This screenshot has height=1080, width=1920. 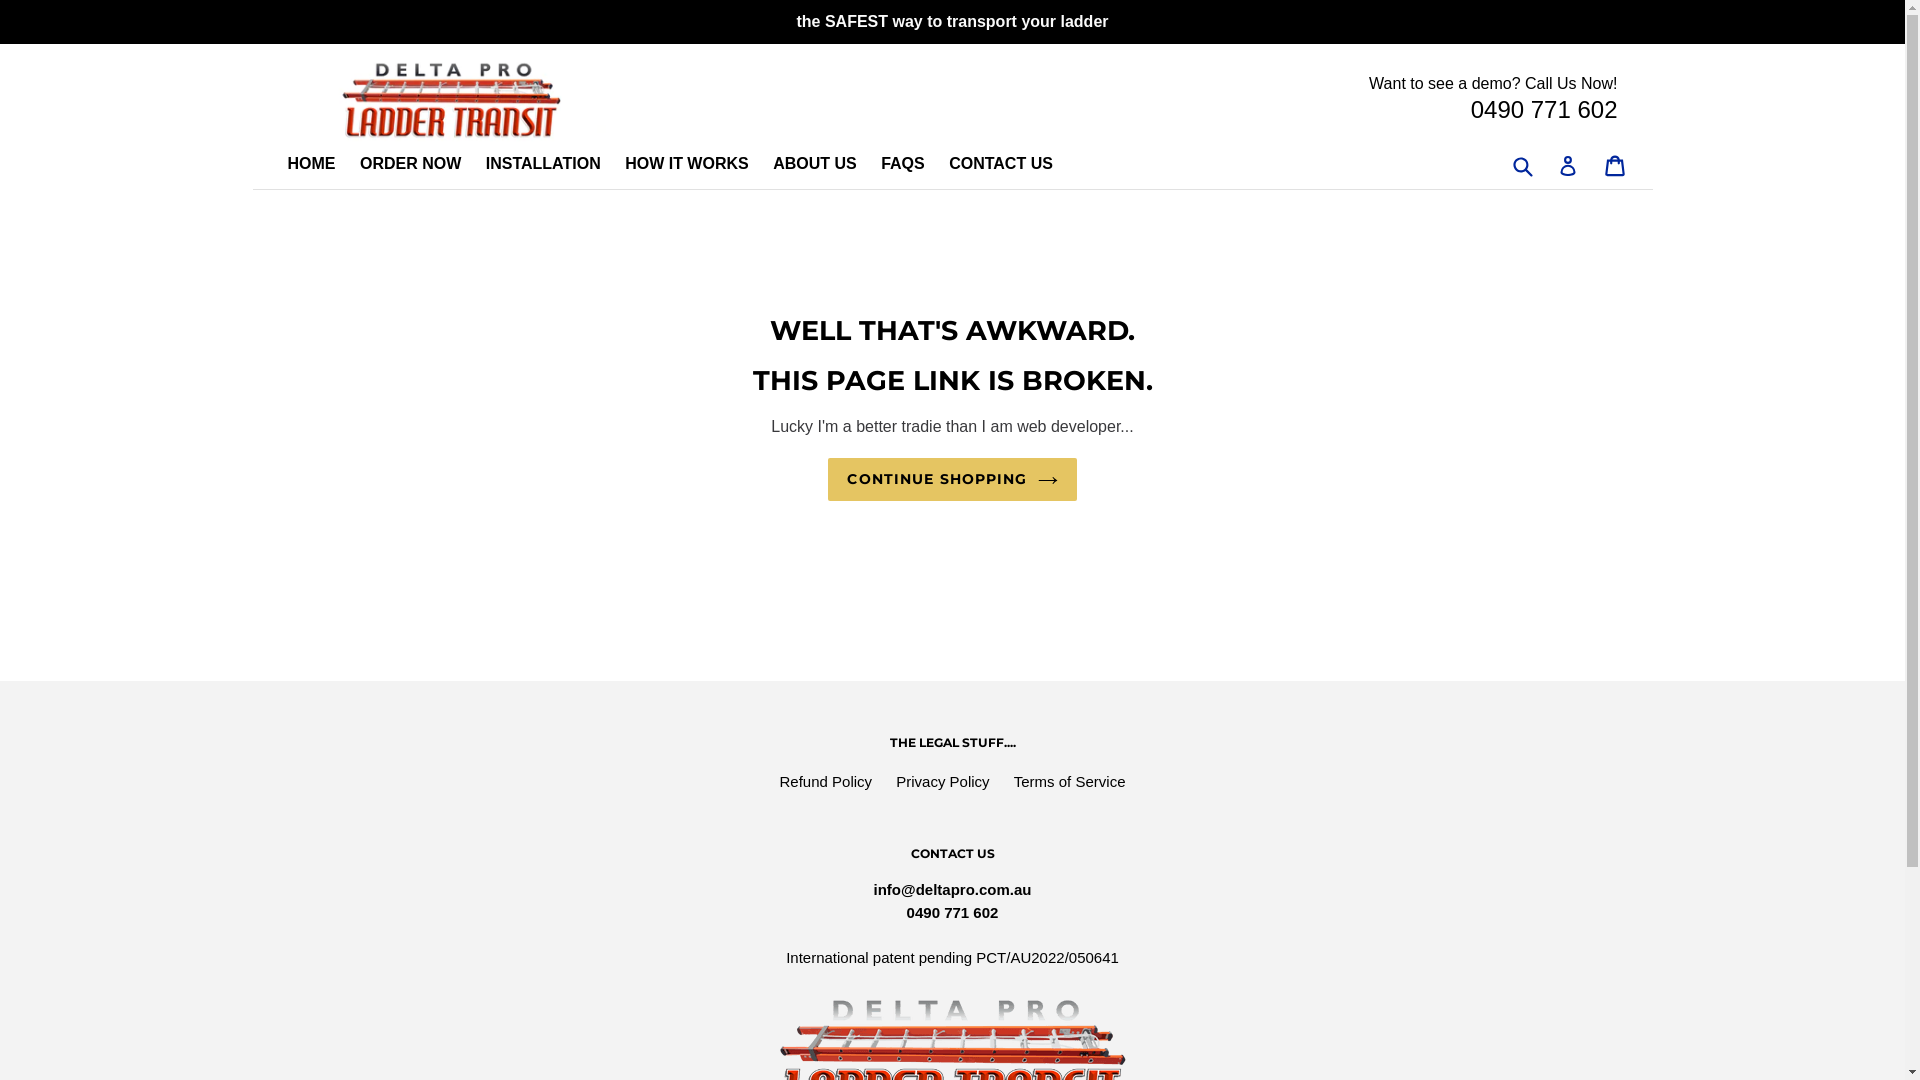 What do you see at coordinates (1568, 166) in the screenshot?
I see `Log in` at bounding box center [1568, 166].